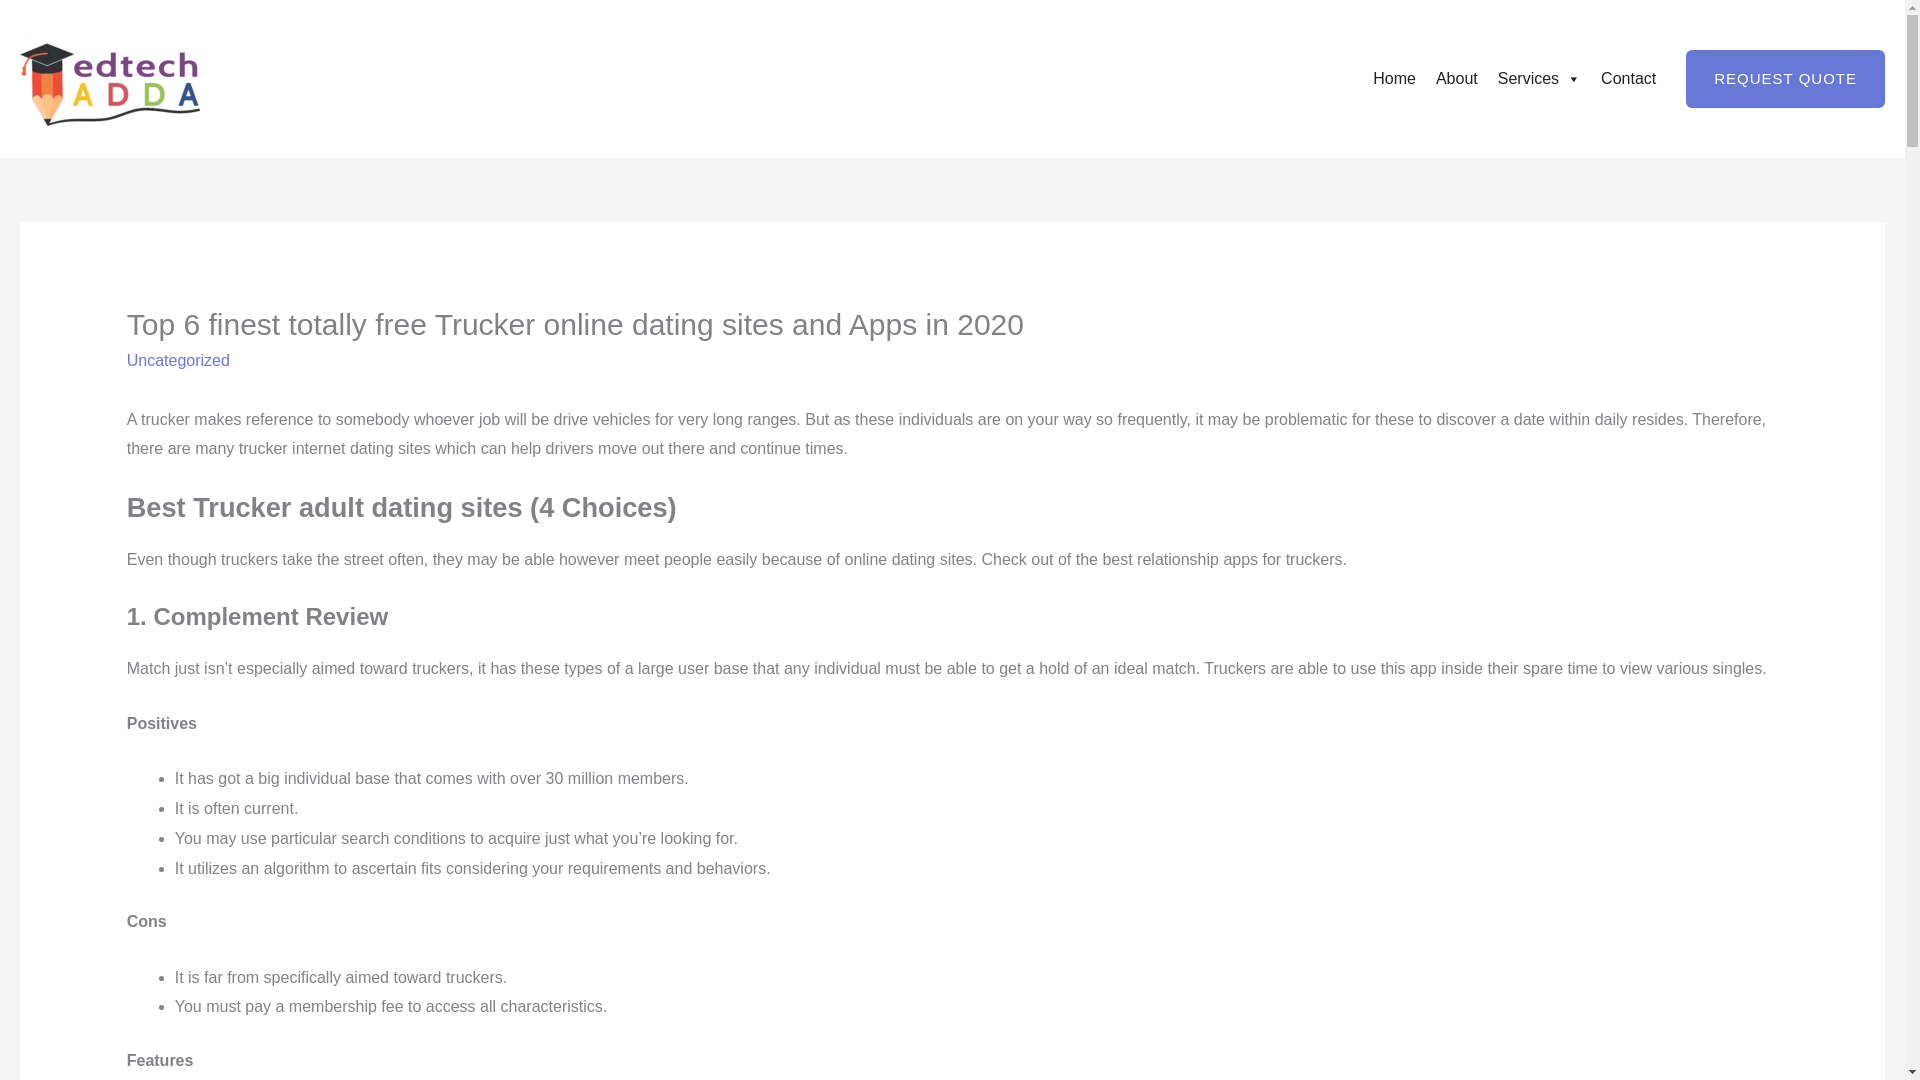 The image size is (1920, 1080). What do you see at coordinates (1540, 79) in the screenshot?
I see `Services` at bounding box center [1540, 79].